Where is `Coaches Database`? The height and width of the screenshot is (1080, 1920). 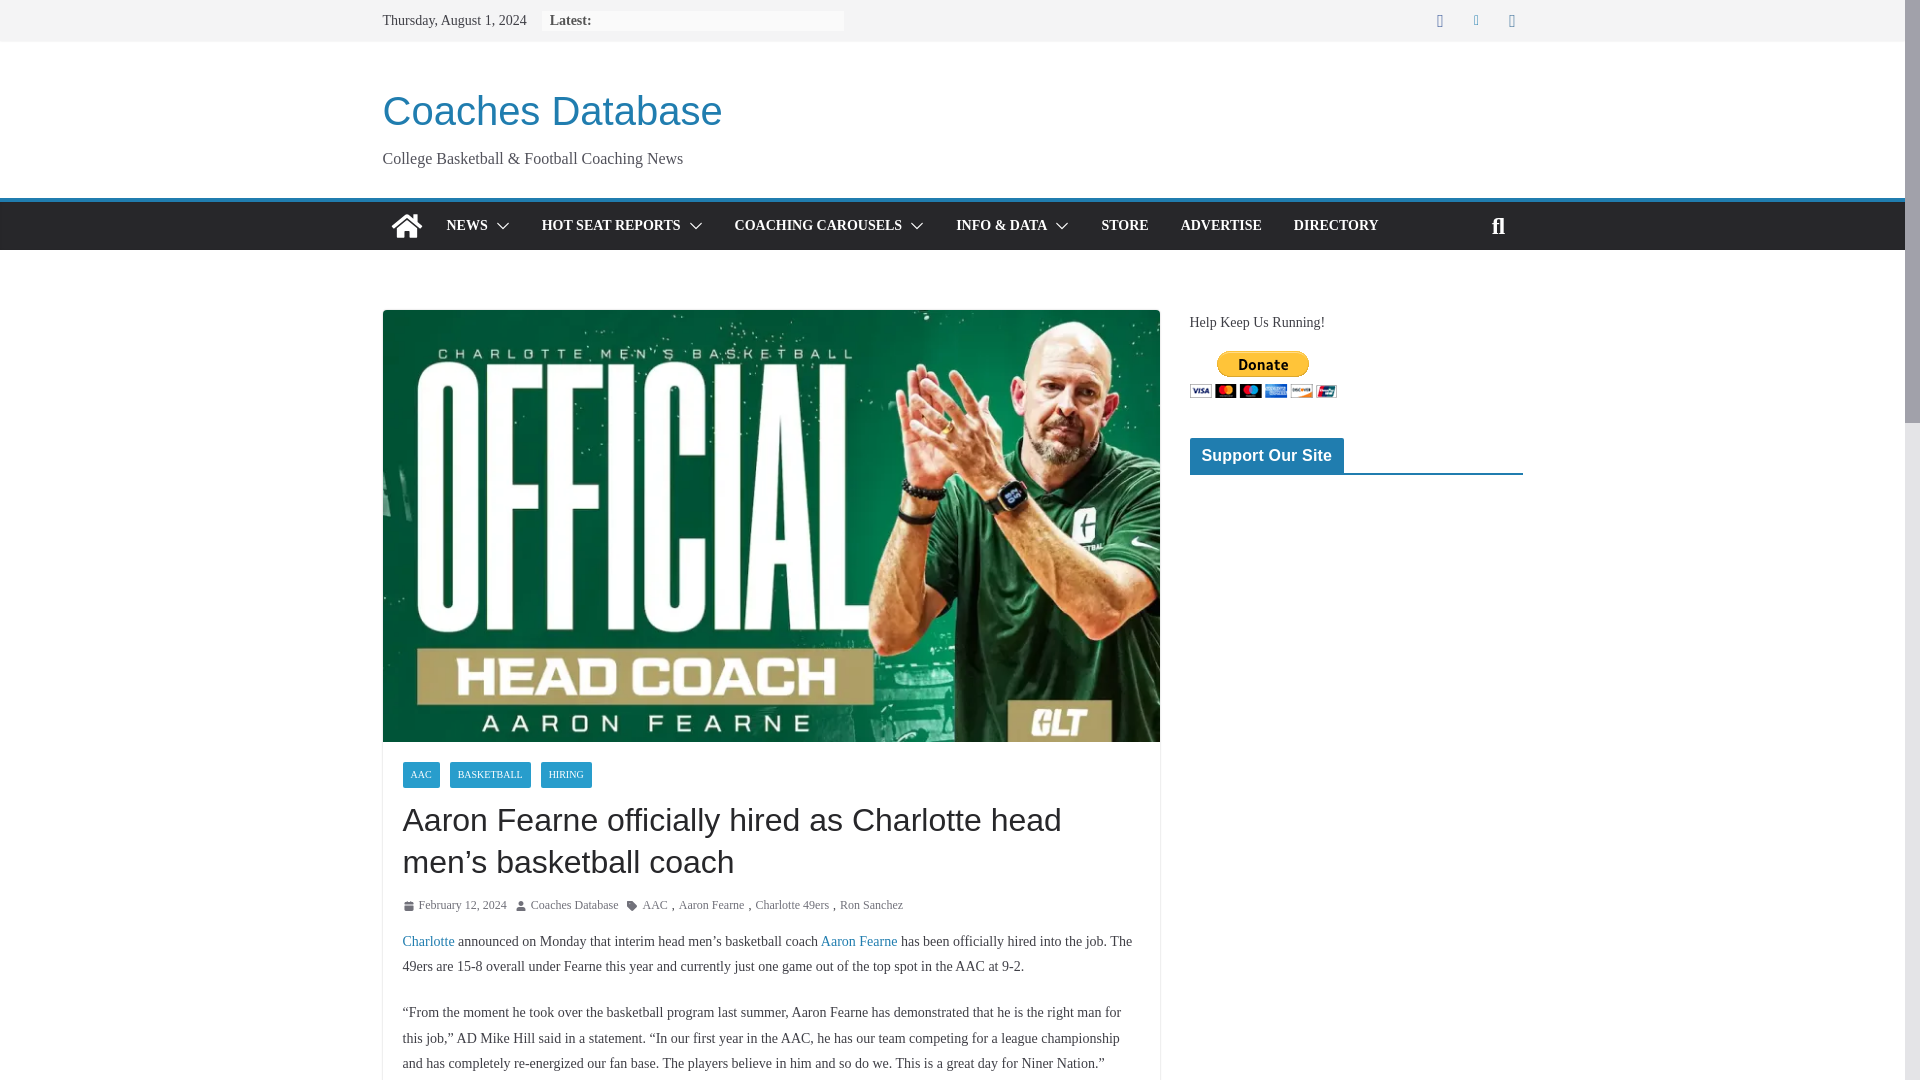 Coaches Database is located at coordinates (574, 906).